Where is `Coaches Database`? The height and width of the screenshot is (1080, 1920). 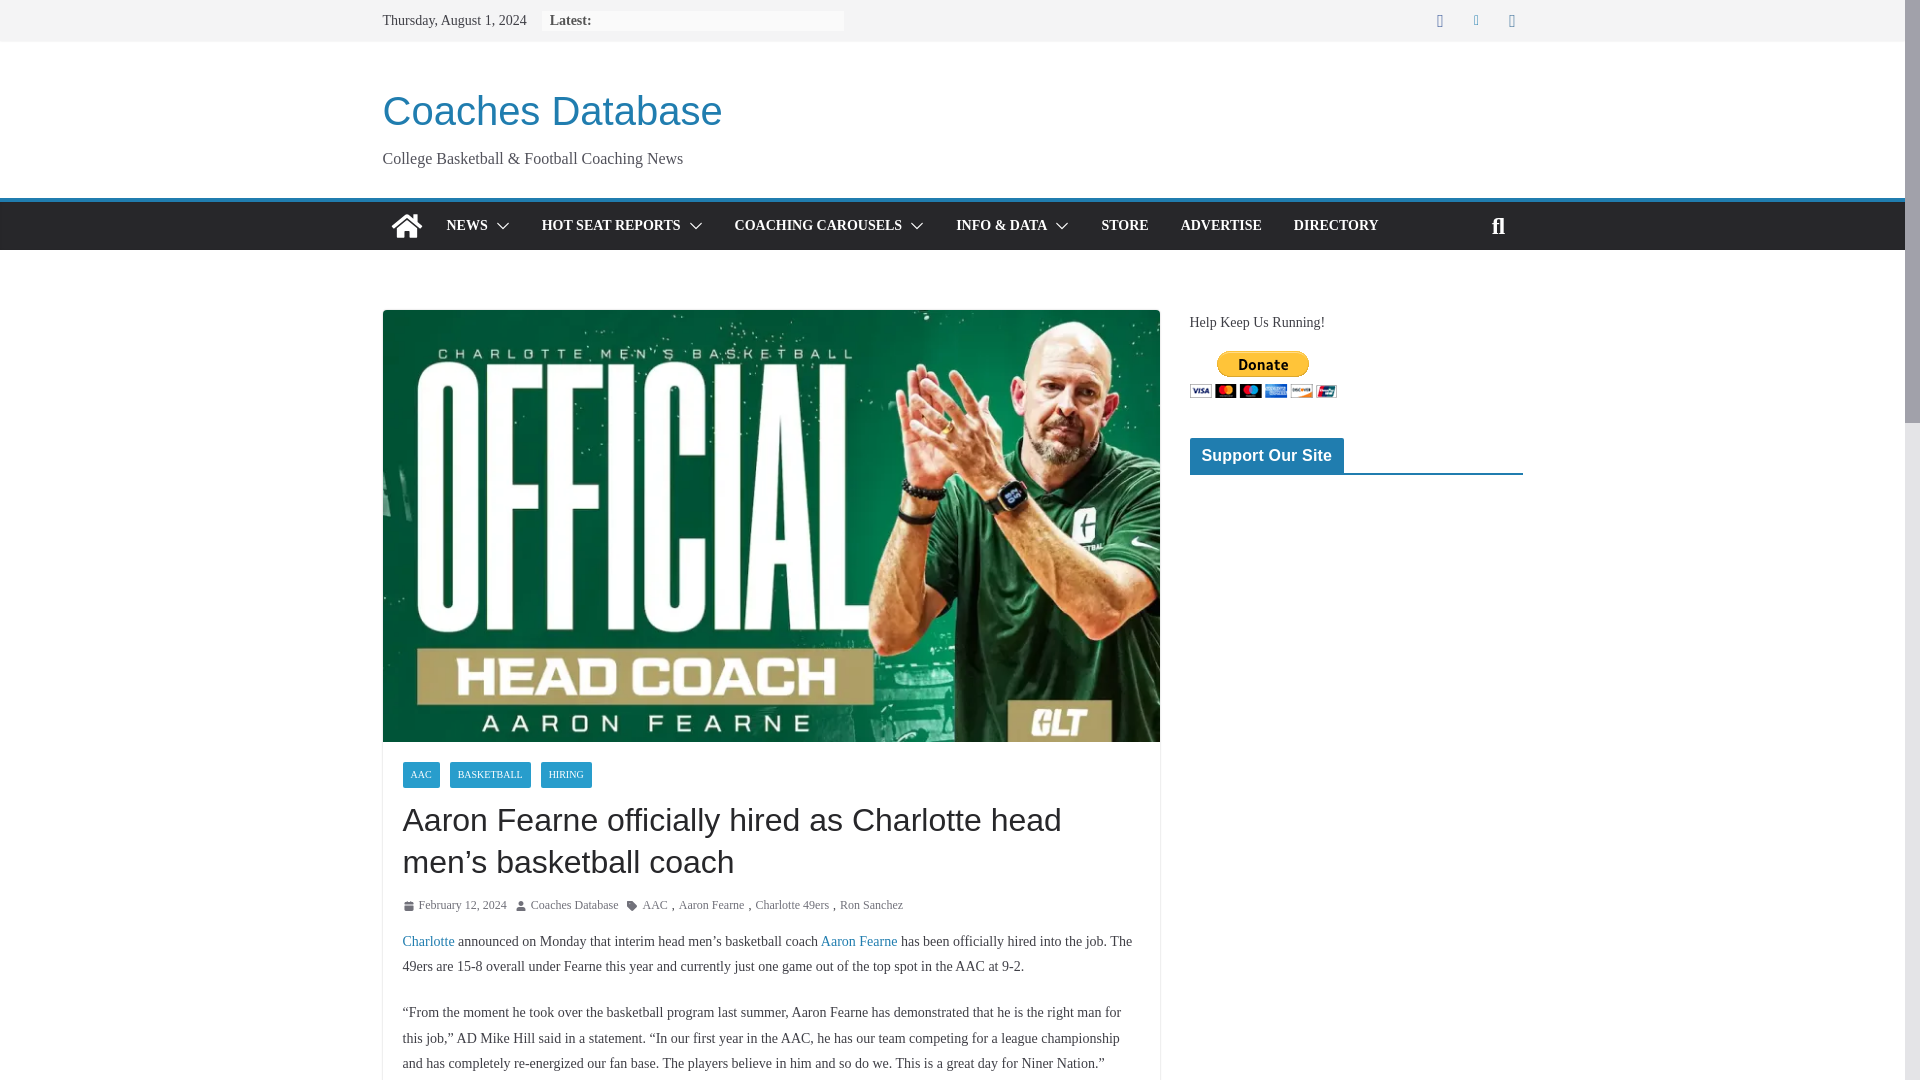 Coaches Database is located at coordinates (574, 906).